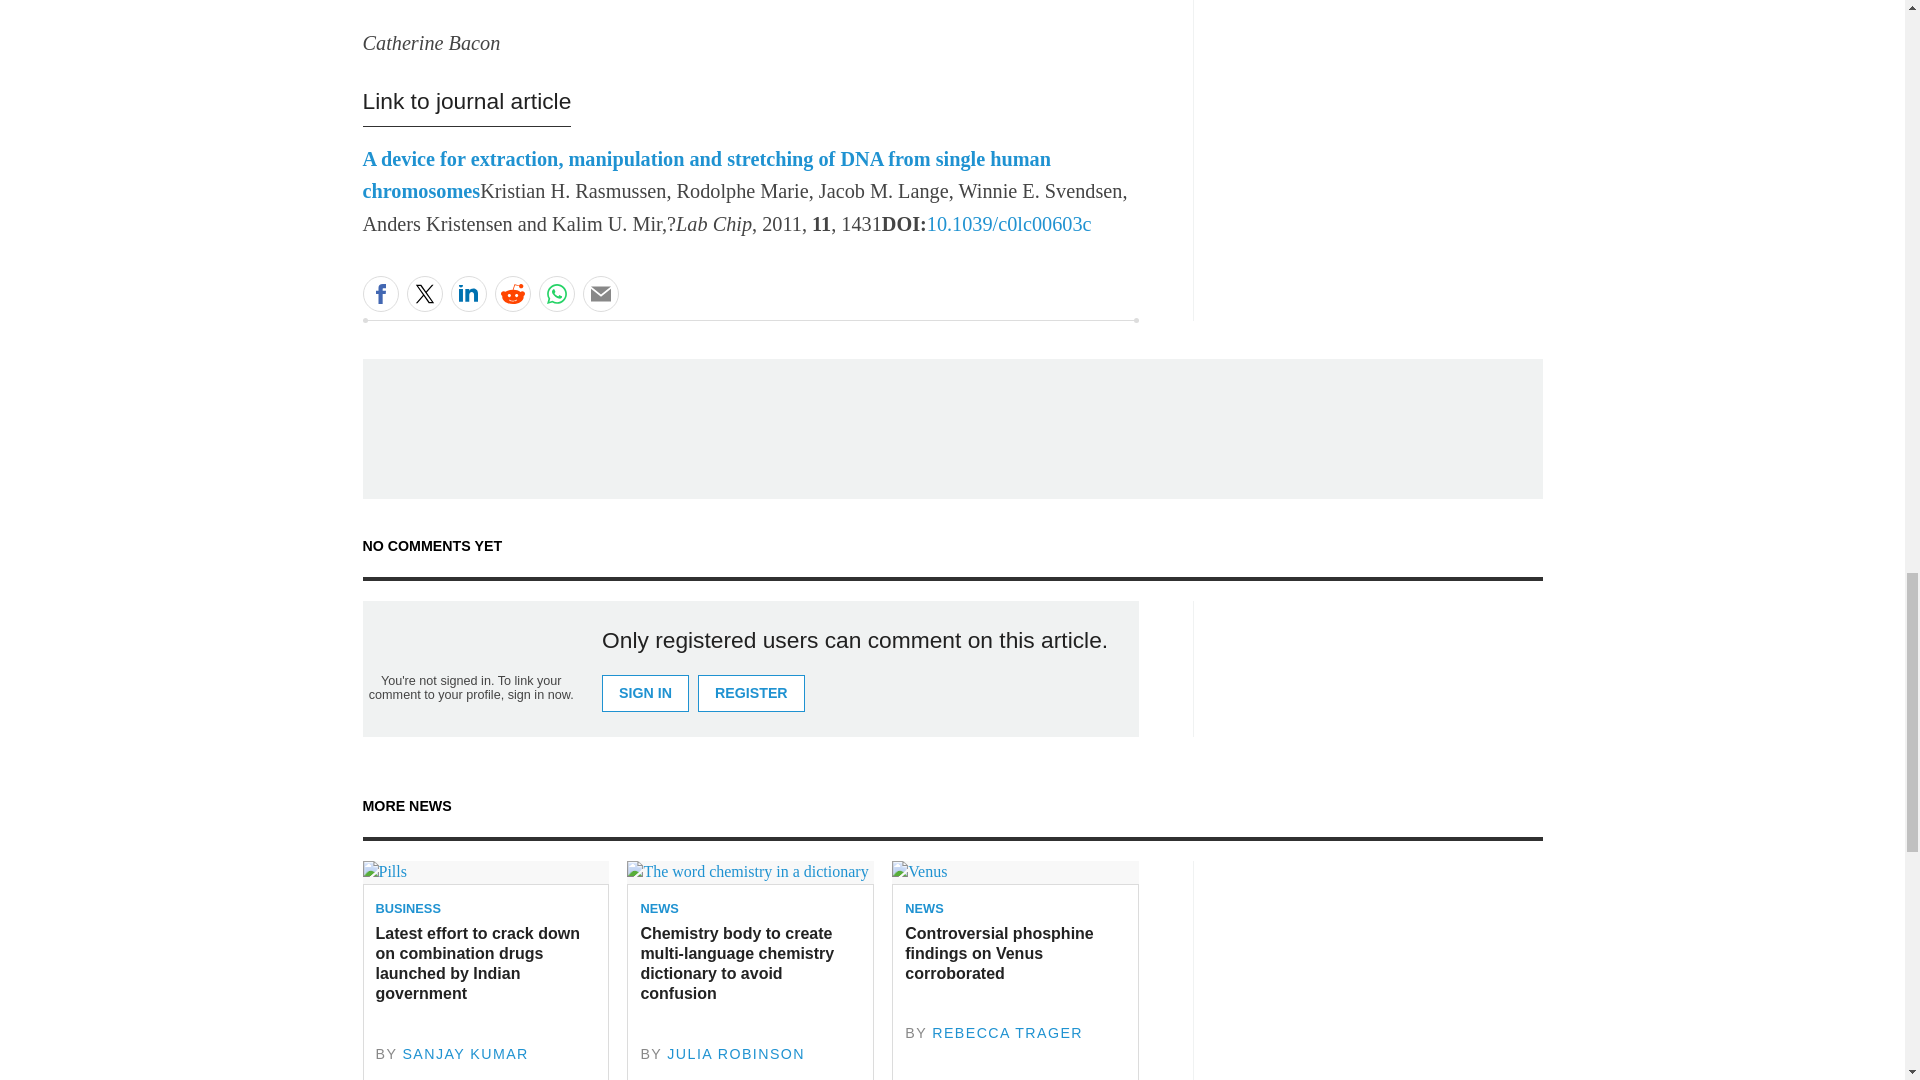 Image resolution: width=1920 pixels, height=1080 pixels. I want to click on Share this on WhatsApp, so click(556, 294).